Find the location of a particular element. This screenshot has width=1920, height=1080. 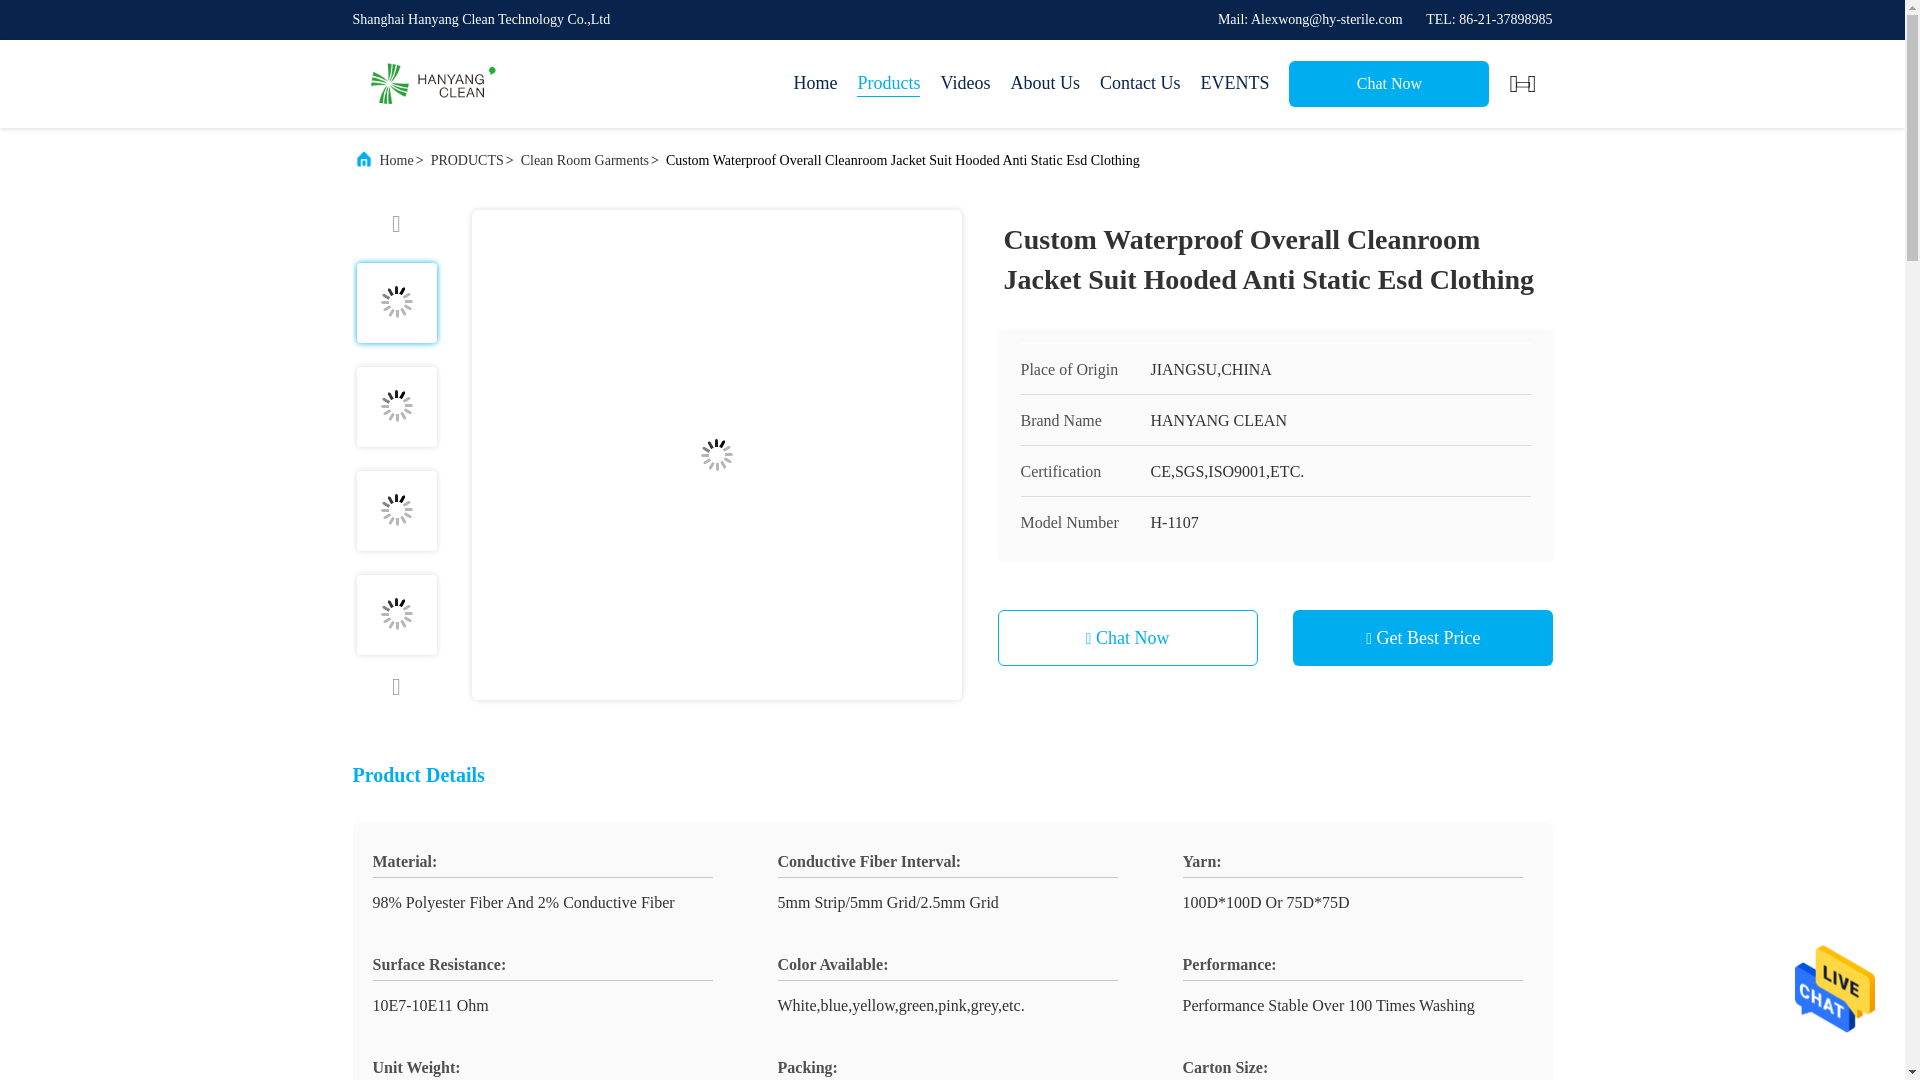

Products is located at coordinates (888, 84).